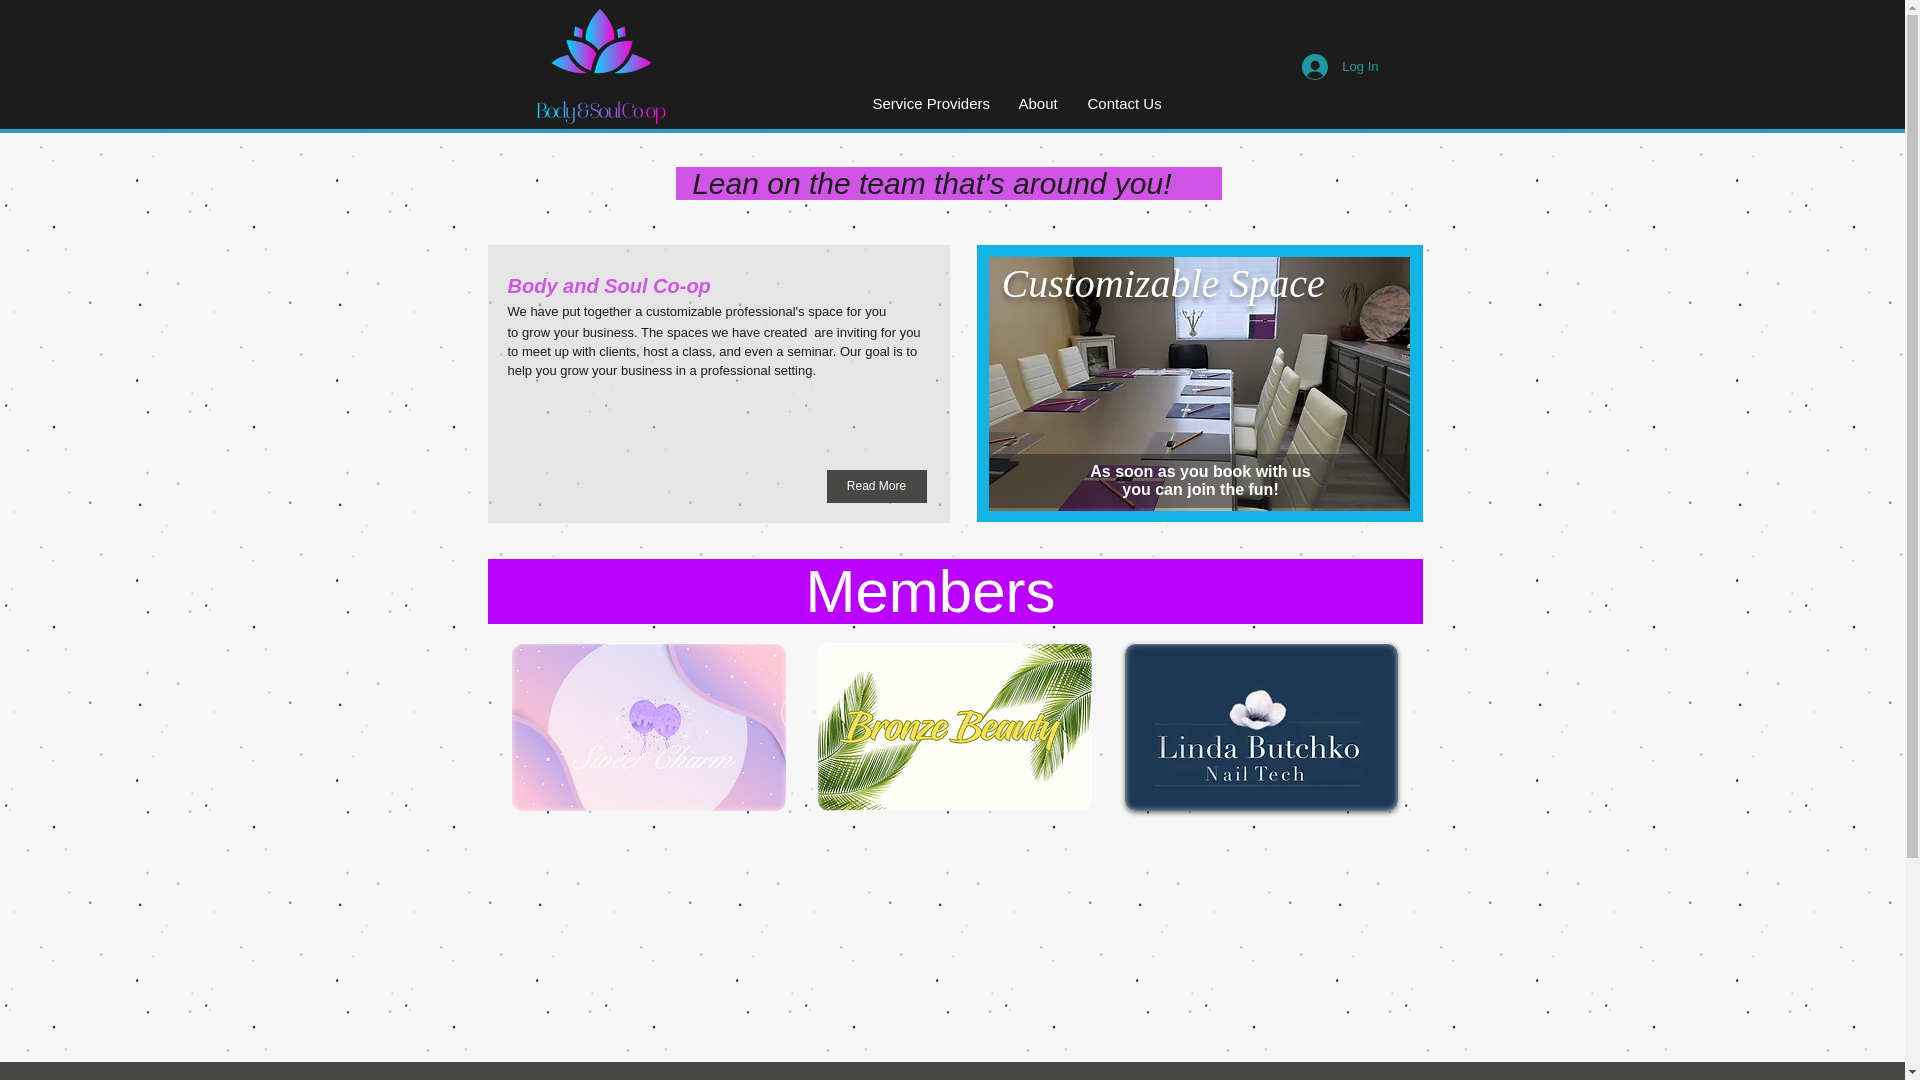 Image resolution: width=1920 pixels, height=1080 pixels. What do you see at coordinates (954, 726) in the screenshot?
I see `BB.png` at bounding box center [954, 726].